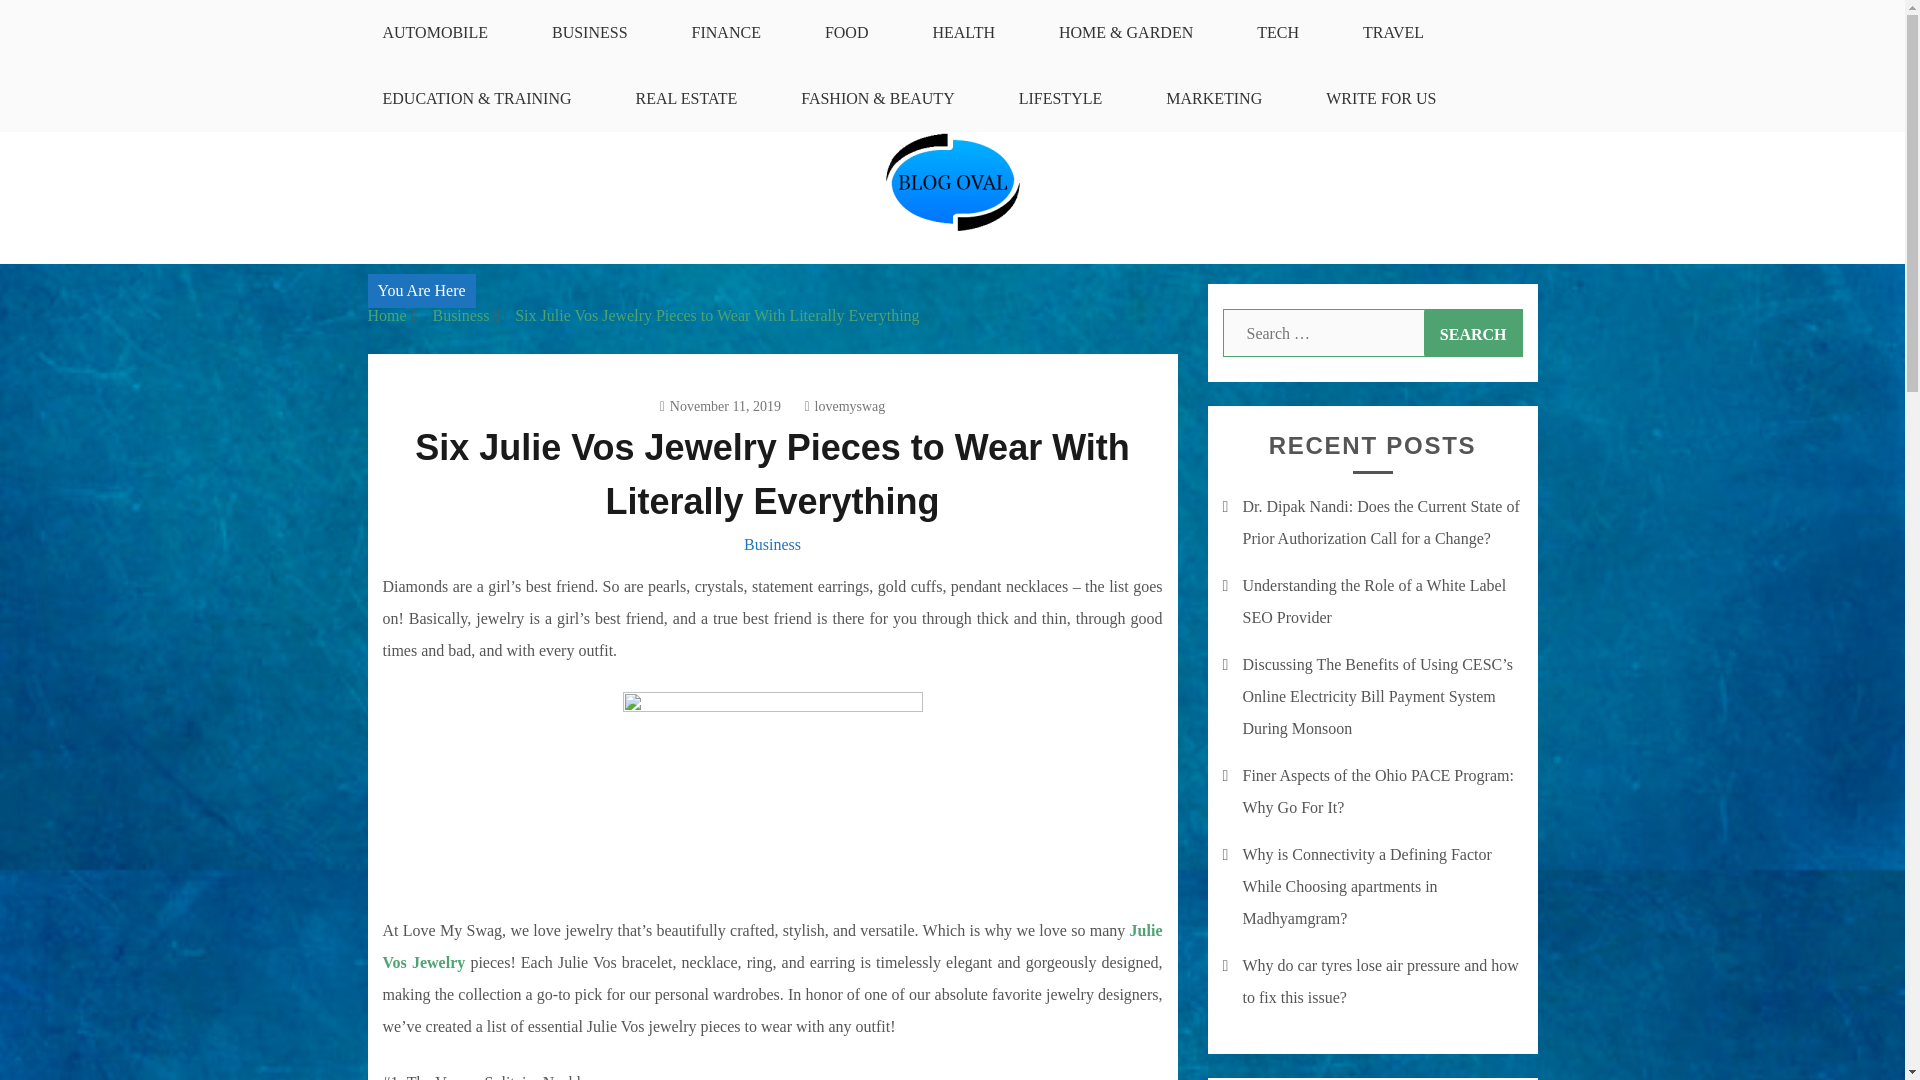  What do you see at coordinates (590, 32) in the screenshot?
I see `BUSINESS` at bounding box center [590, 32].